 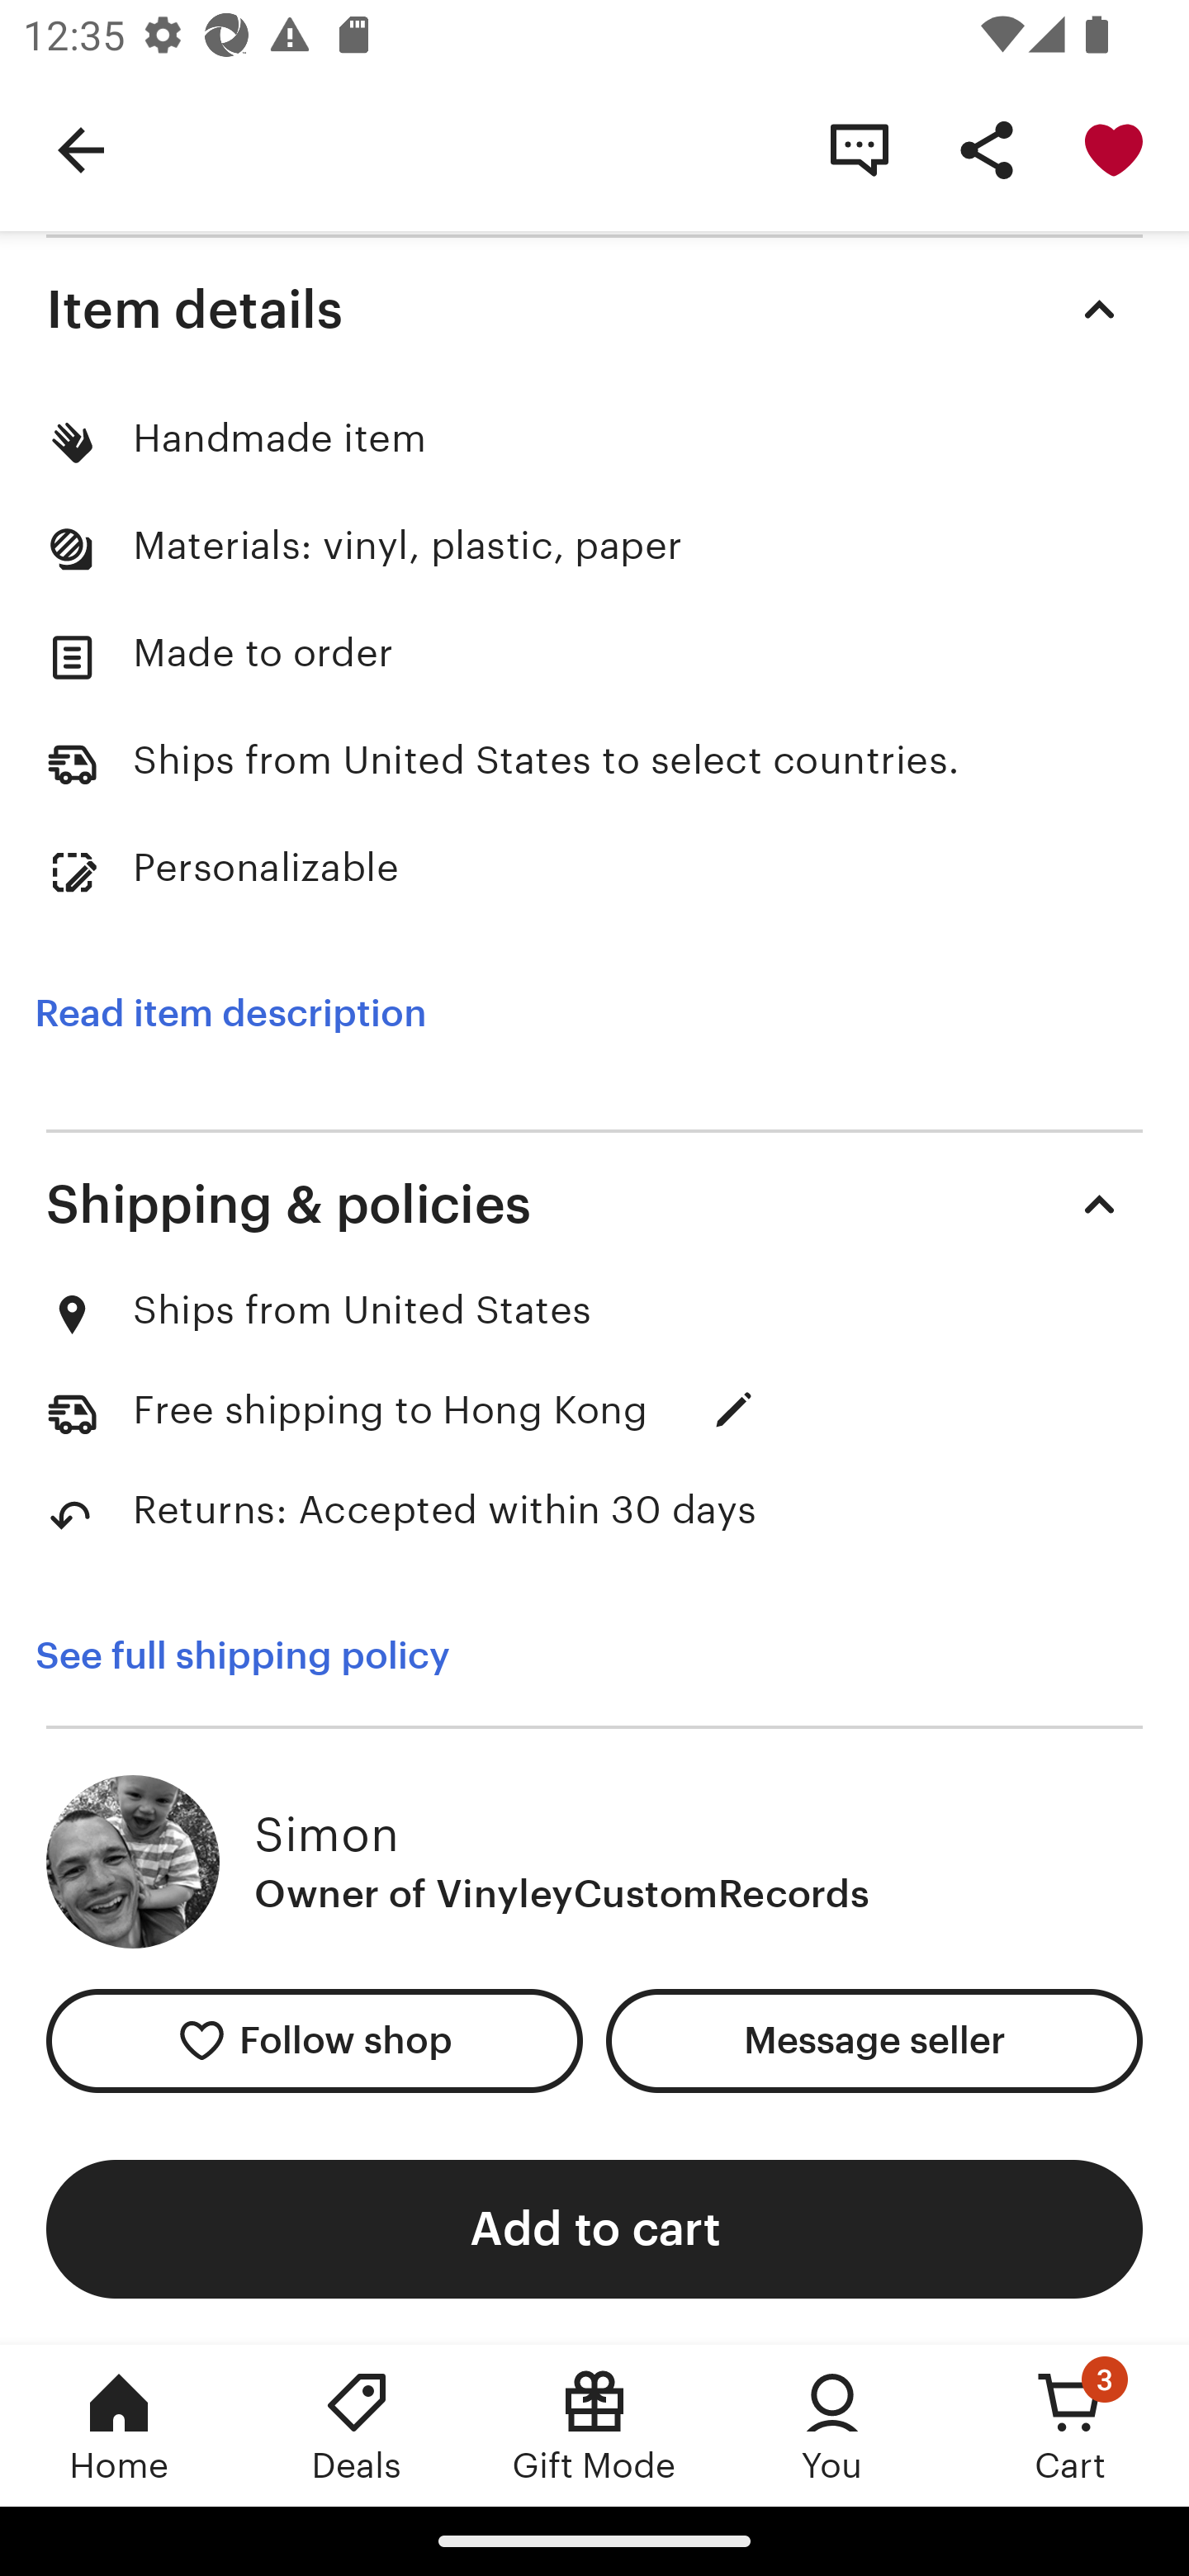 What do you see at coordinates (1070, 2425) in the screenshot?
I see `Cart, 3 new notifications Cart` at bounding box center [1070, 2425].